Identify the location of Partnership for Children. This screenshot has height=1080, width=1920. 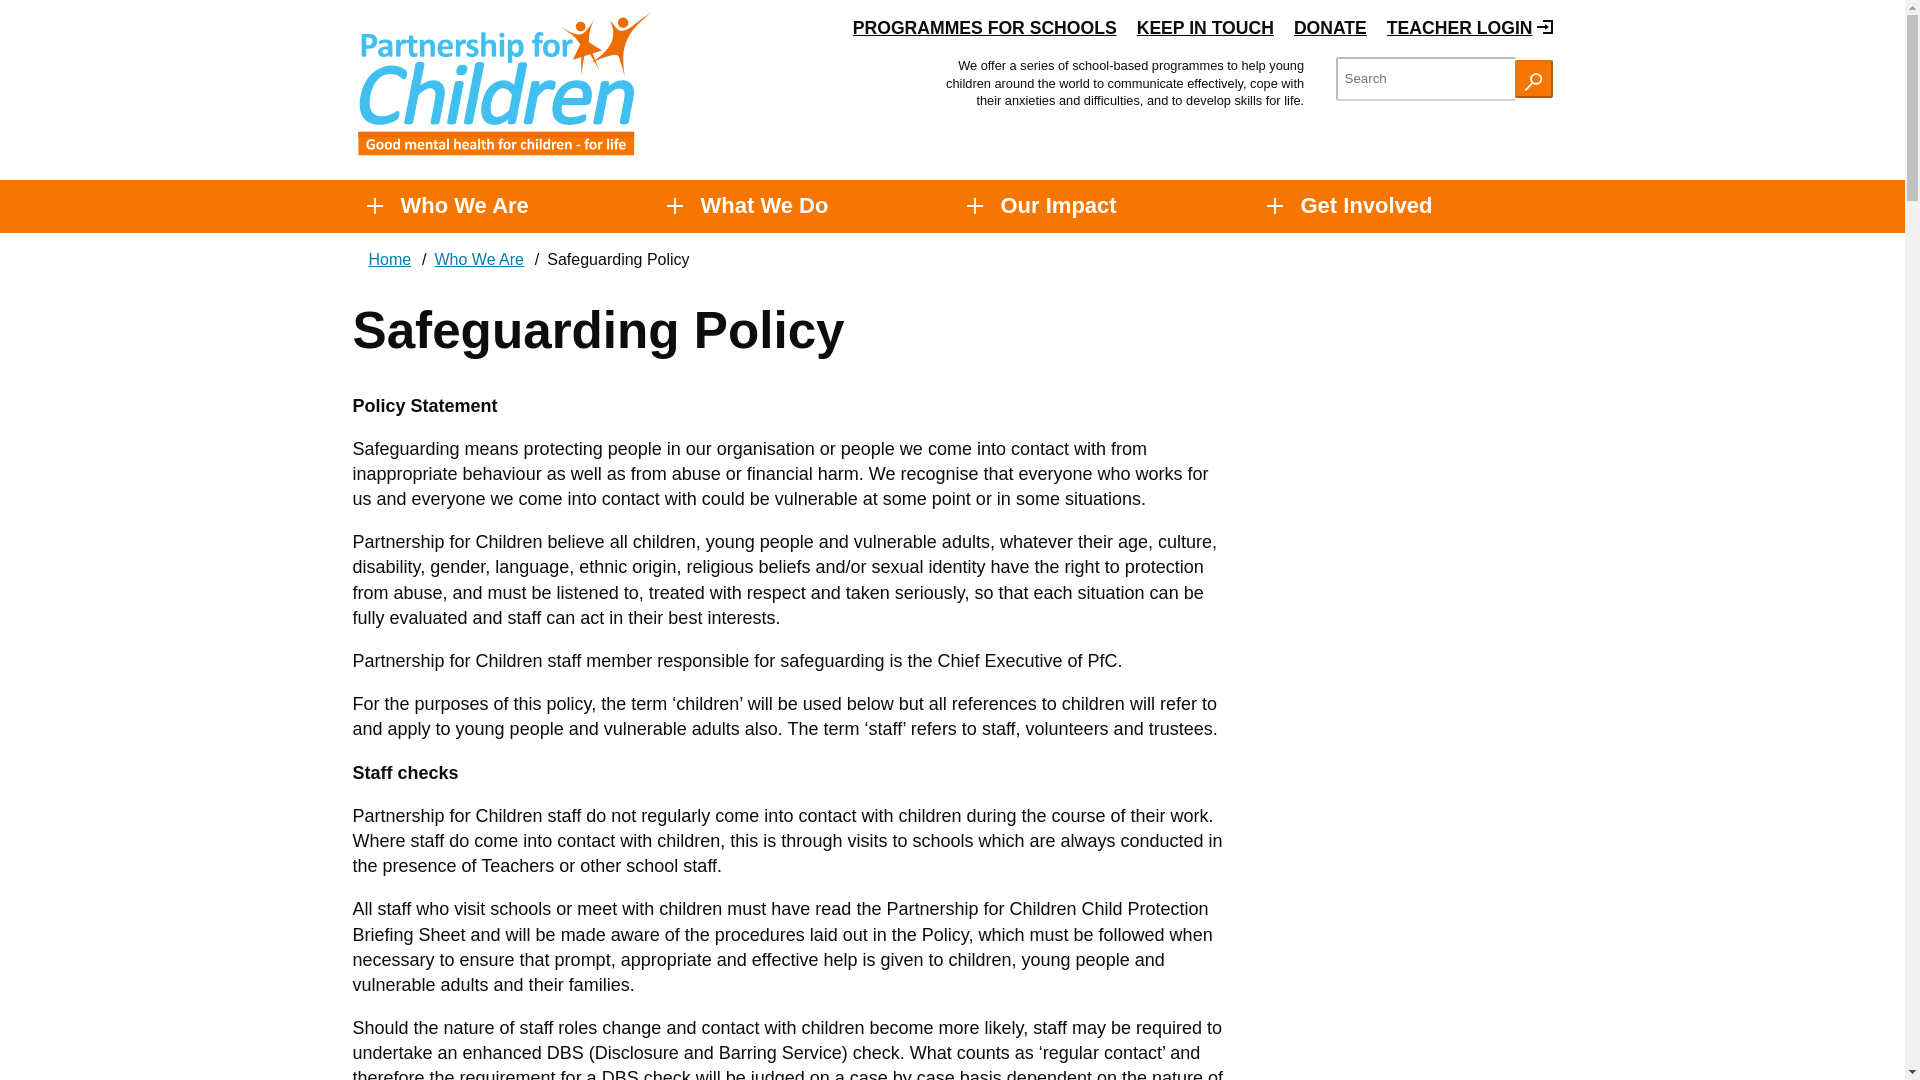
(1532, 82).